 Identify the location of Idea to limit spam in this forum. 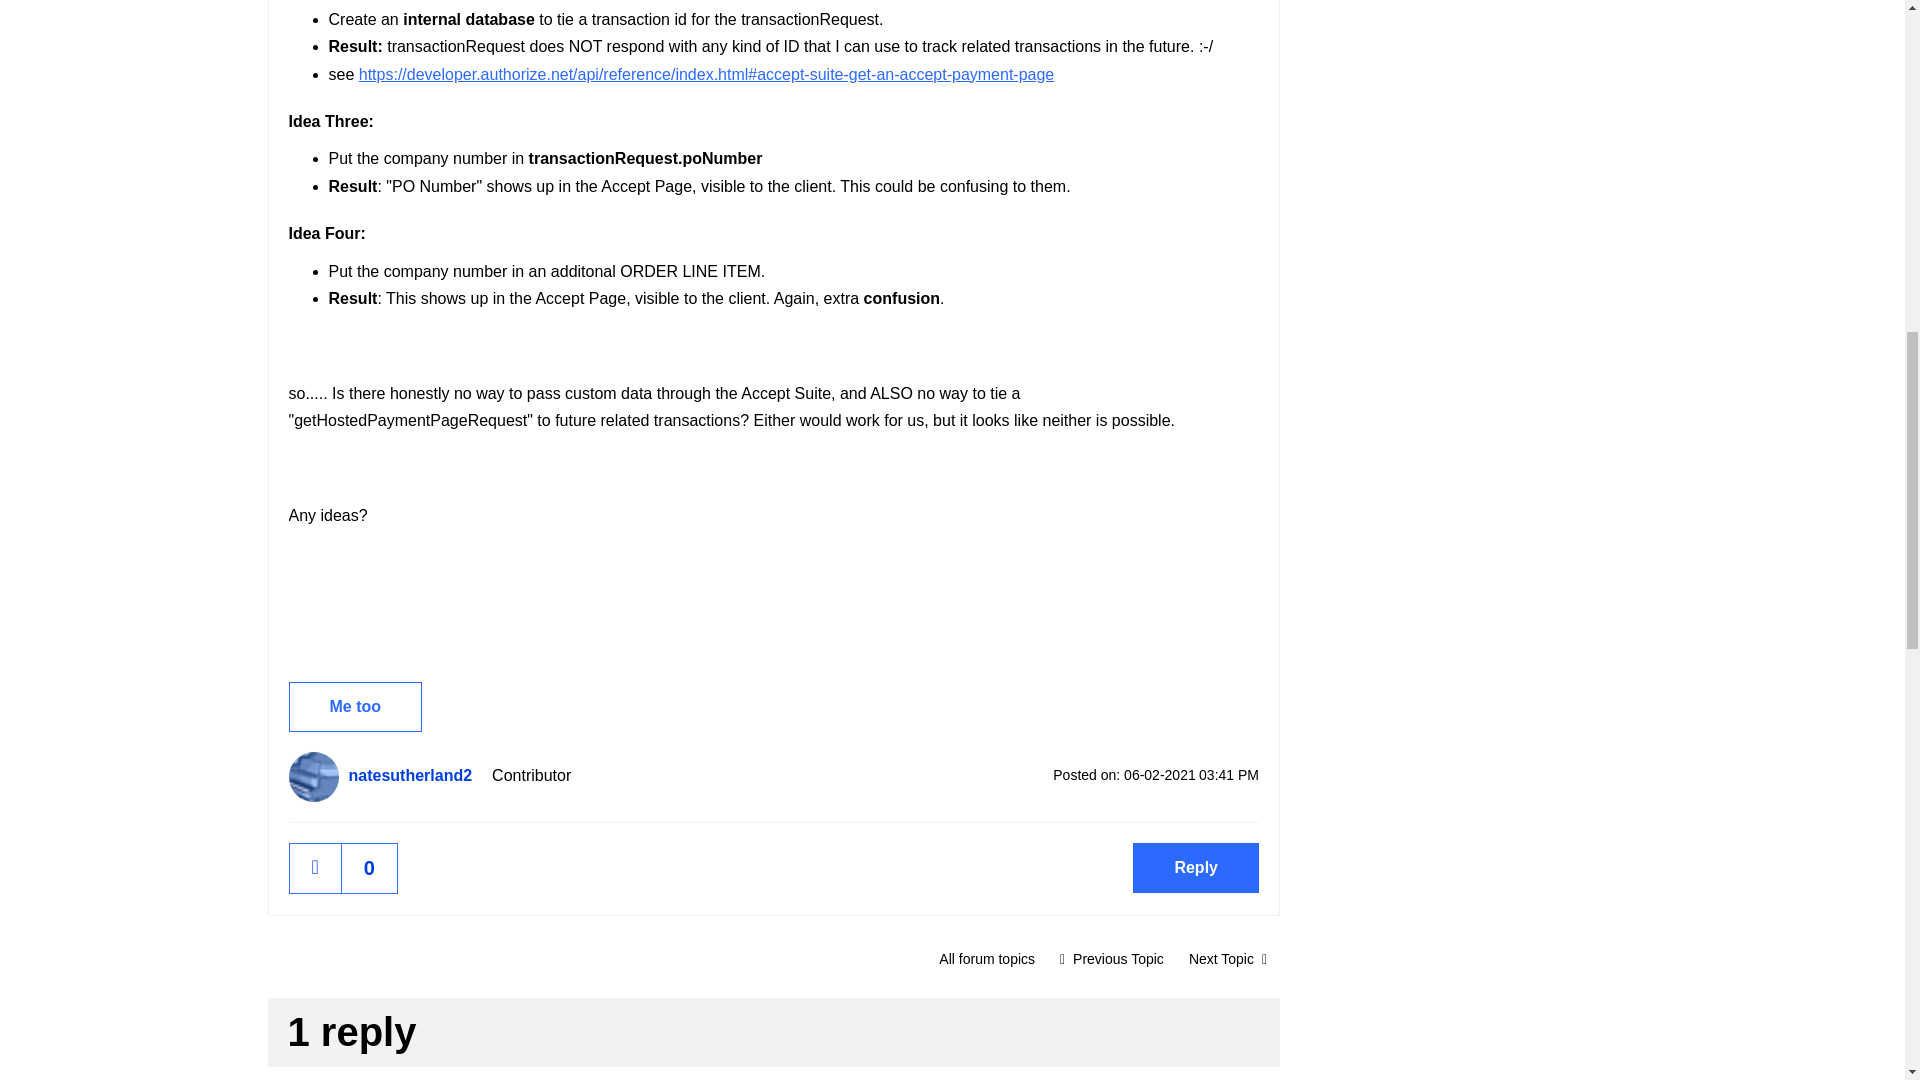
(1228, 958).